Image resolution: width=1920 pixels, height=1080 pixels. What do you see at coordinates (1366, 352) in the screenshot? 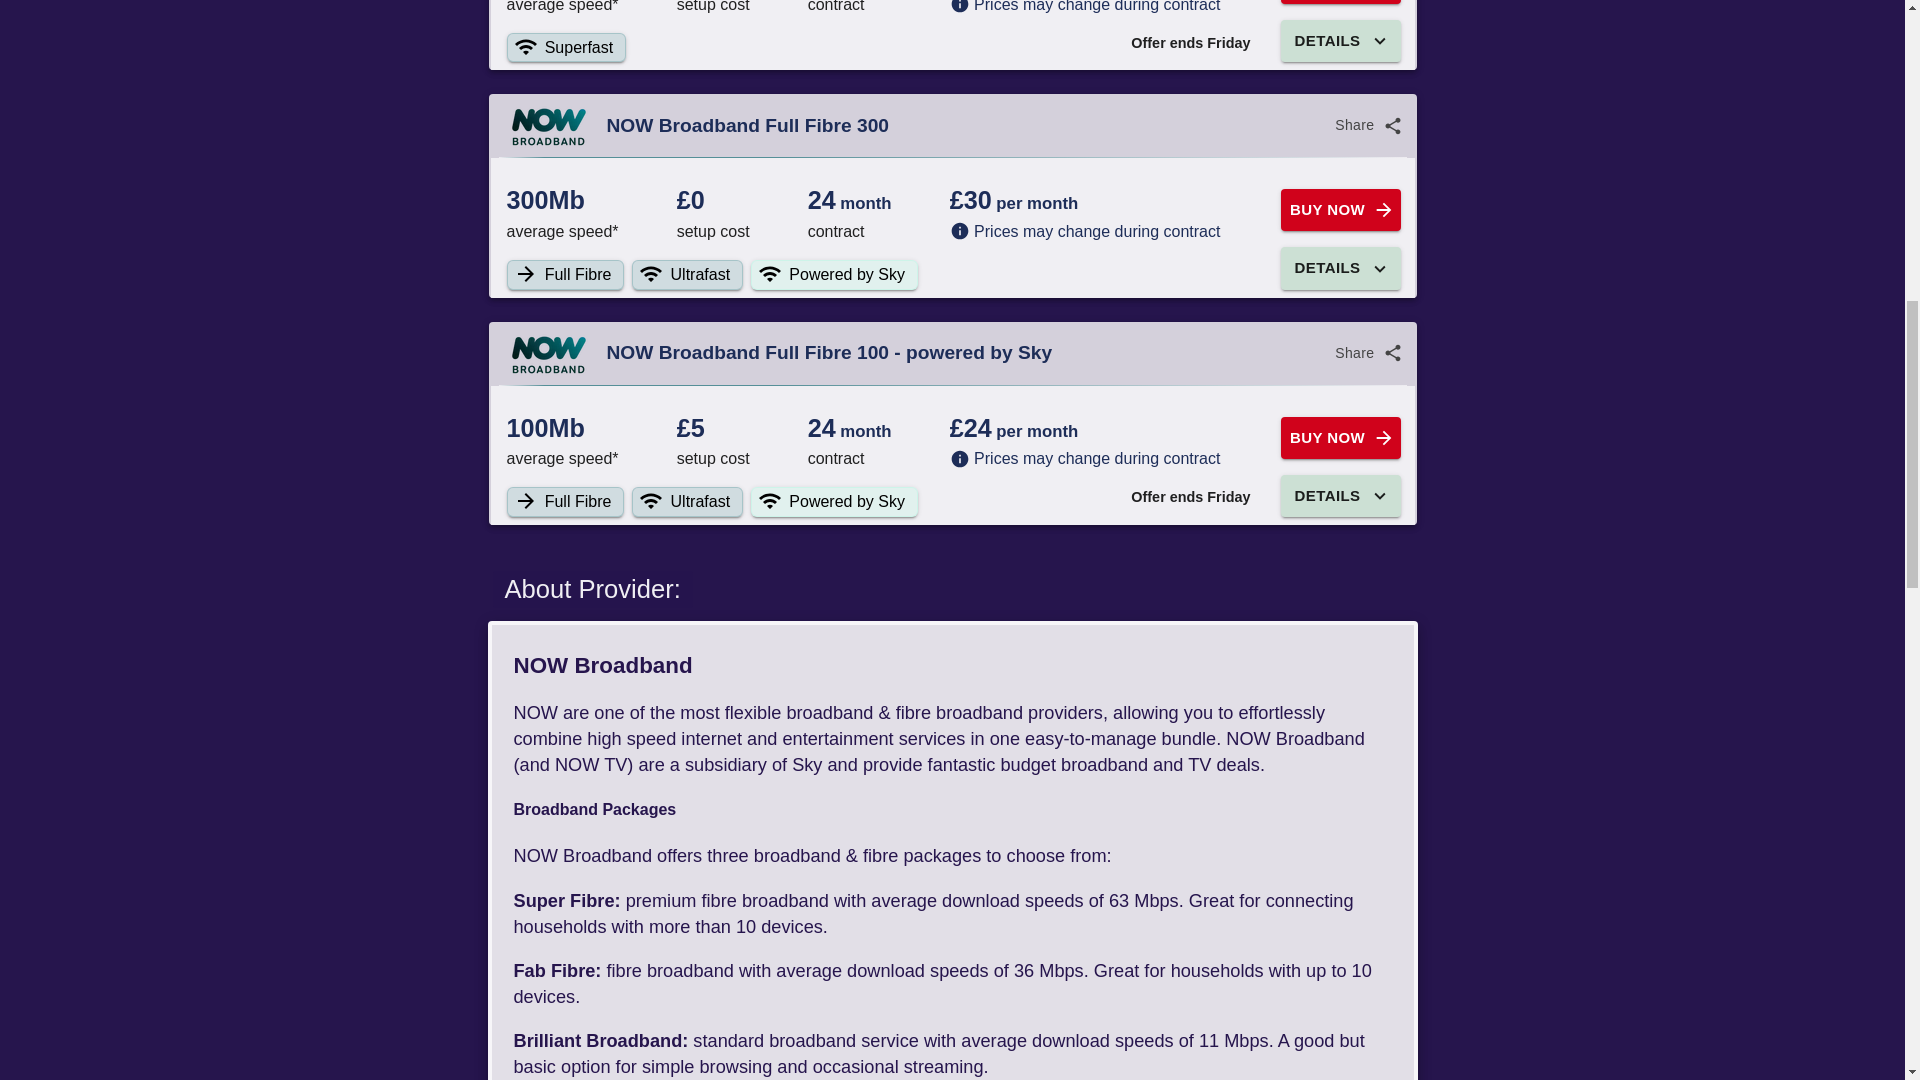
I see `Share` at bounding box center [1366, 352].